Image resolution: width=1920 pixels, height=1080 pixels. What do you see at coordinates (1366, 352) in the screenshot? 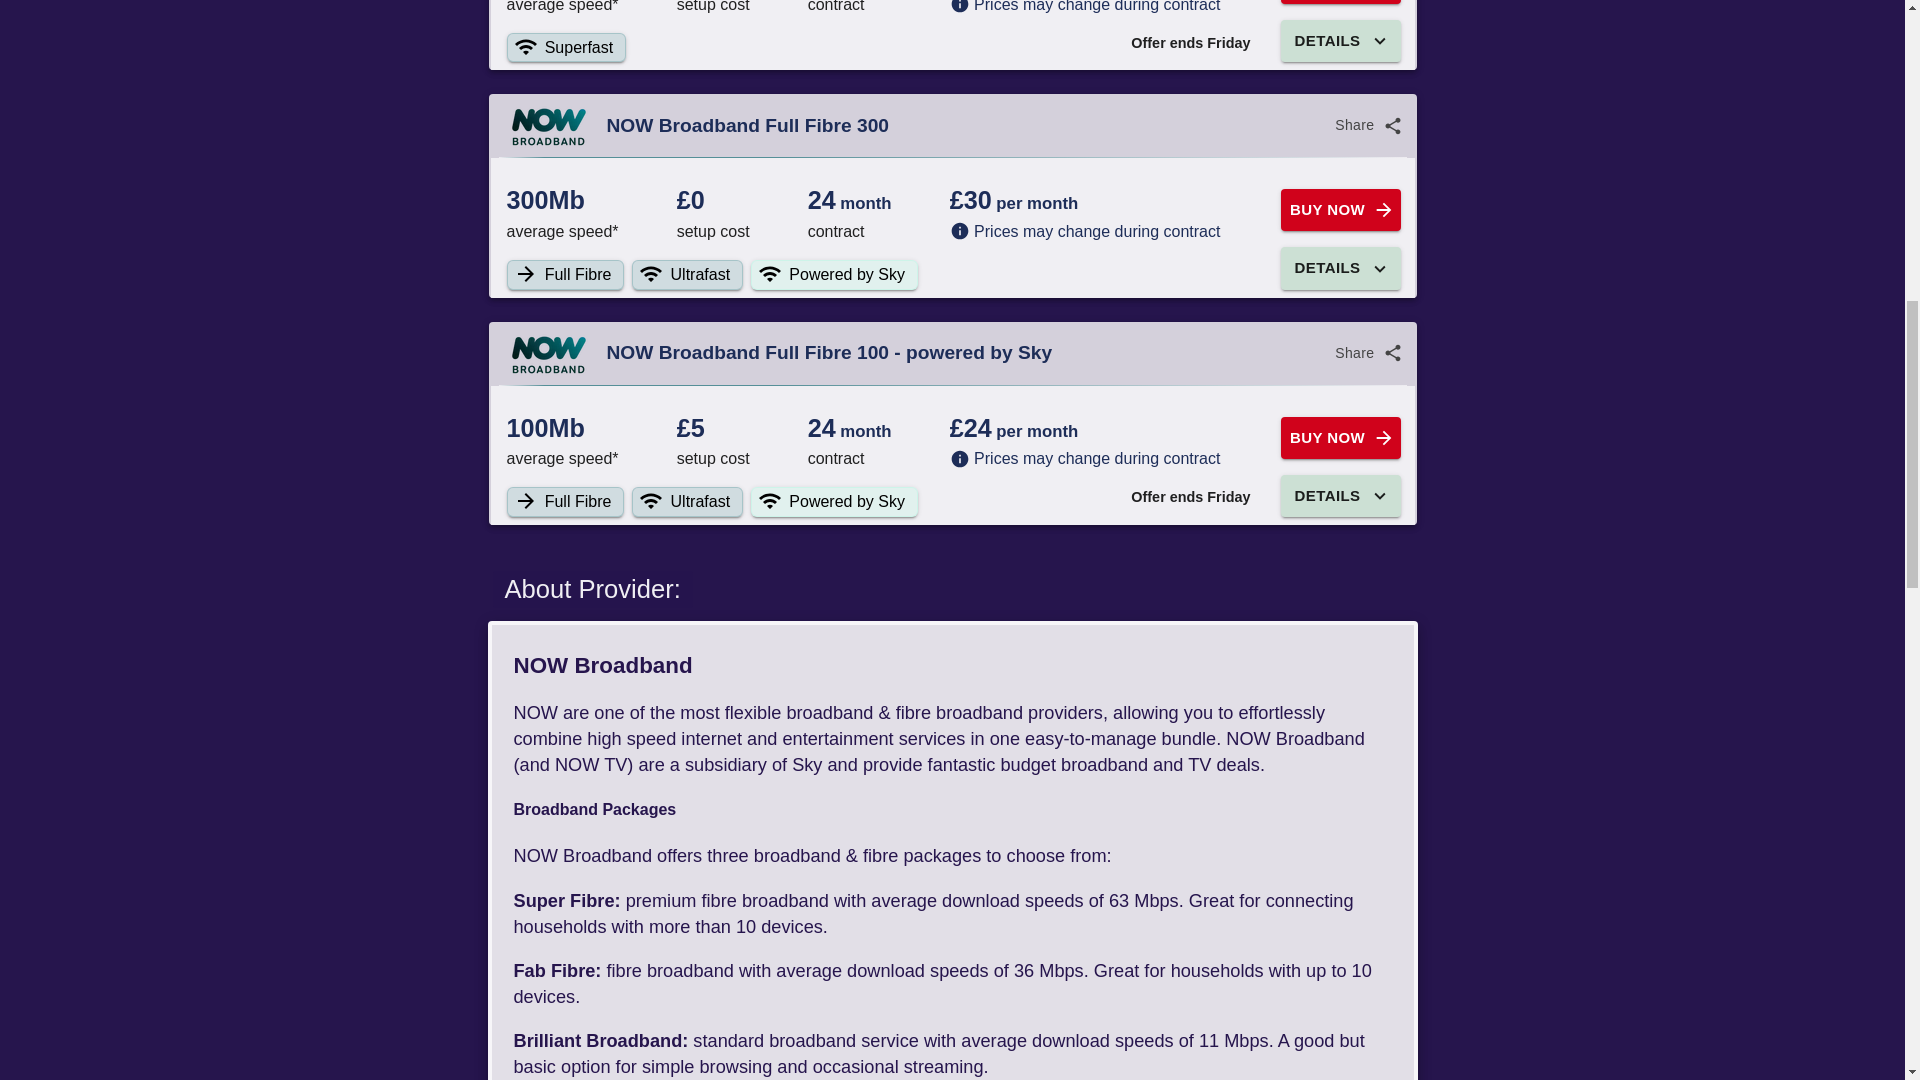
I see `Share` at bounding box center [1366, 352].